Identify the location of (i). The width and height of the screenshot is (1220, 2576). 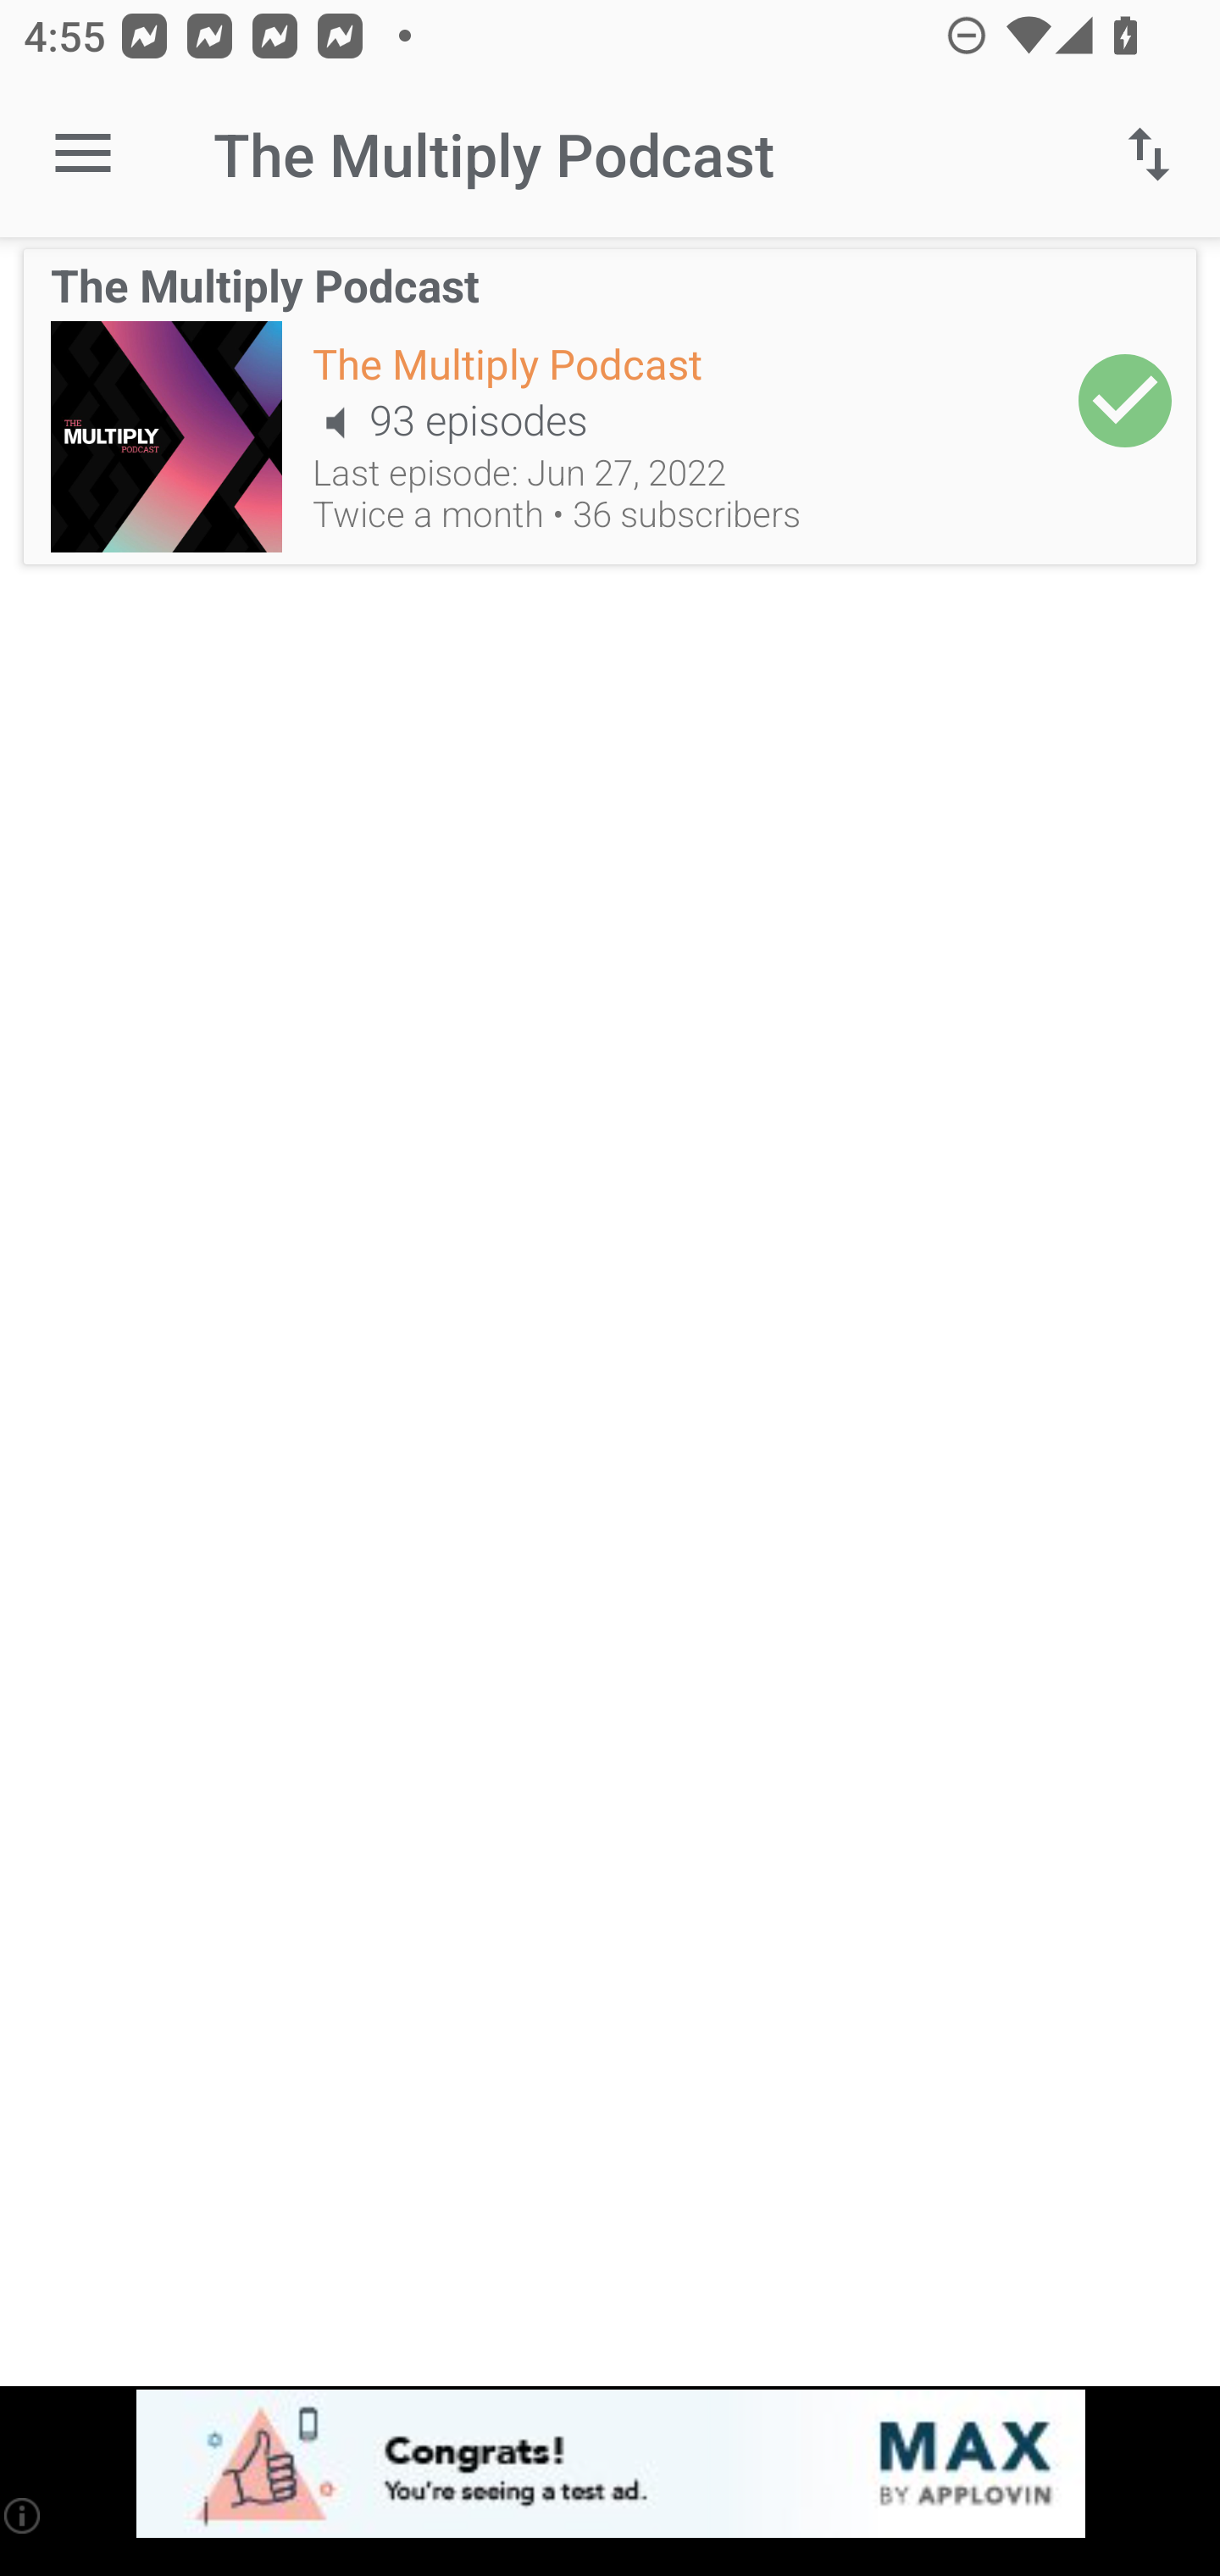
(24, 2515).